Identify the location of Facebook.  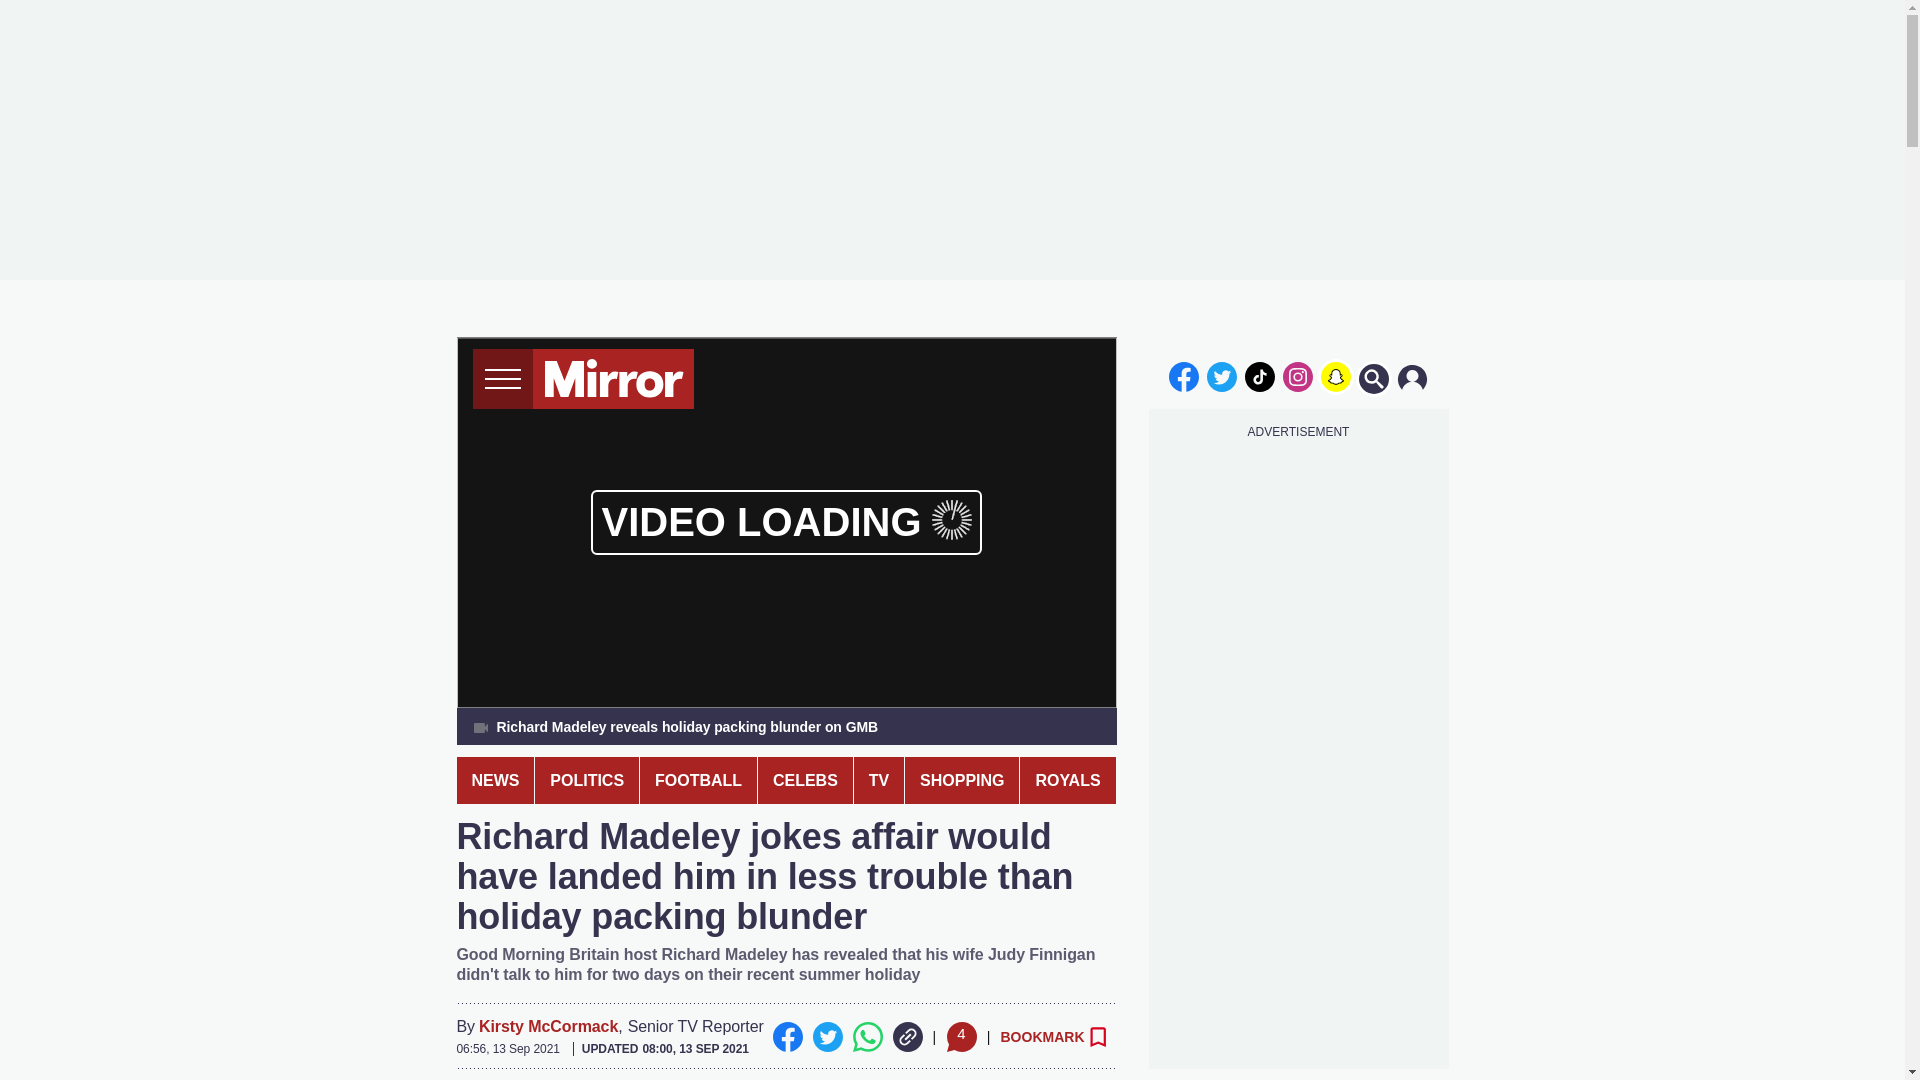
(786, 1036).